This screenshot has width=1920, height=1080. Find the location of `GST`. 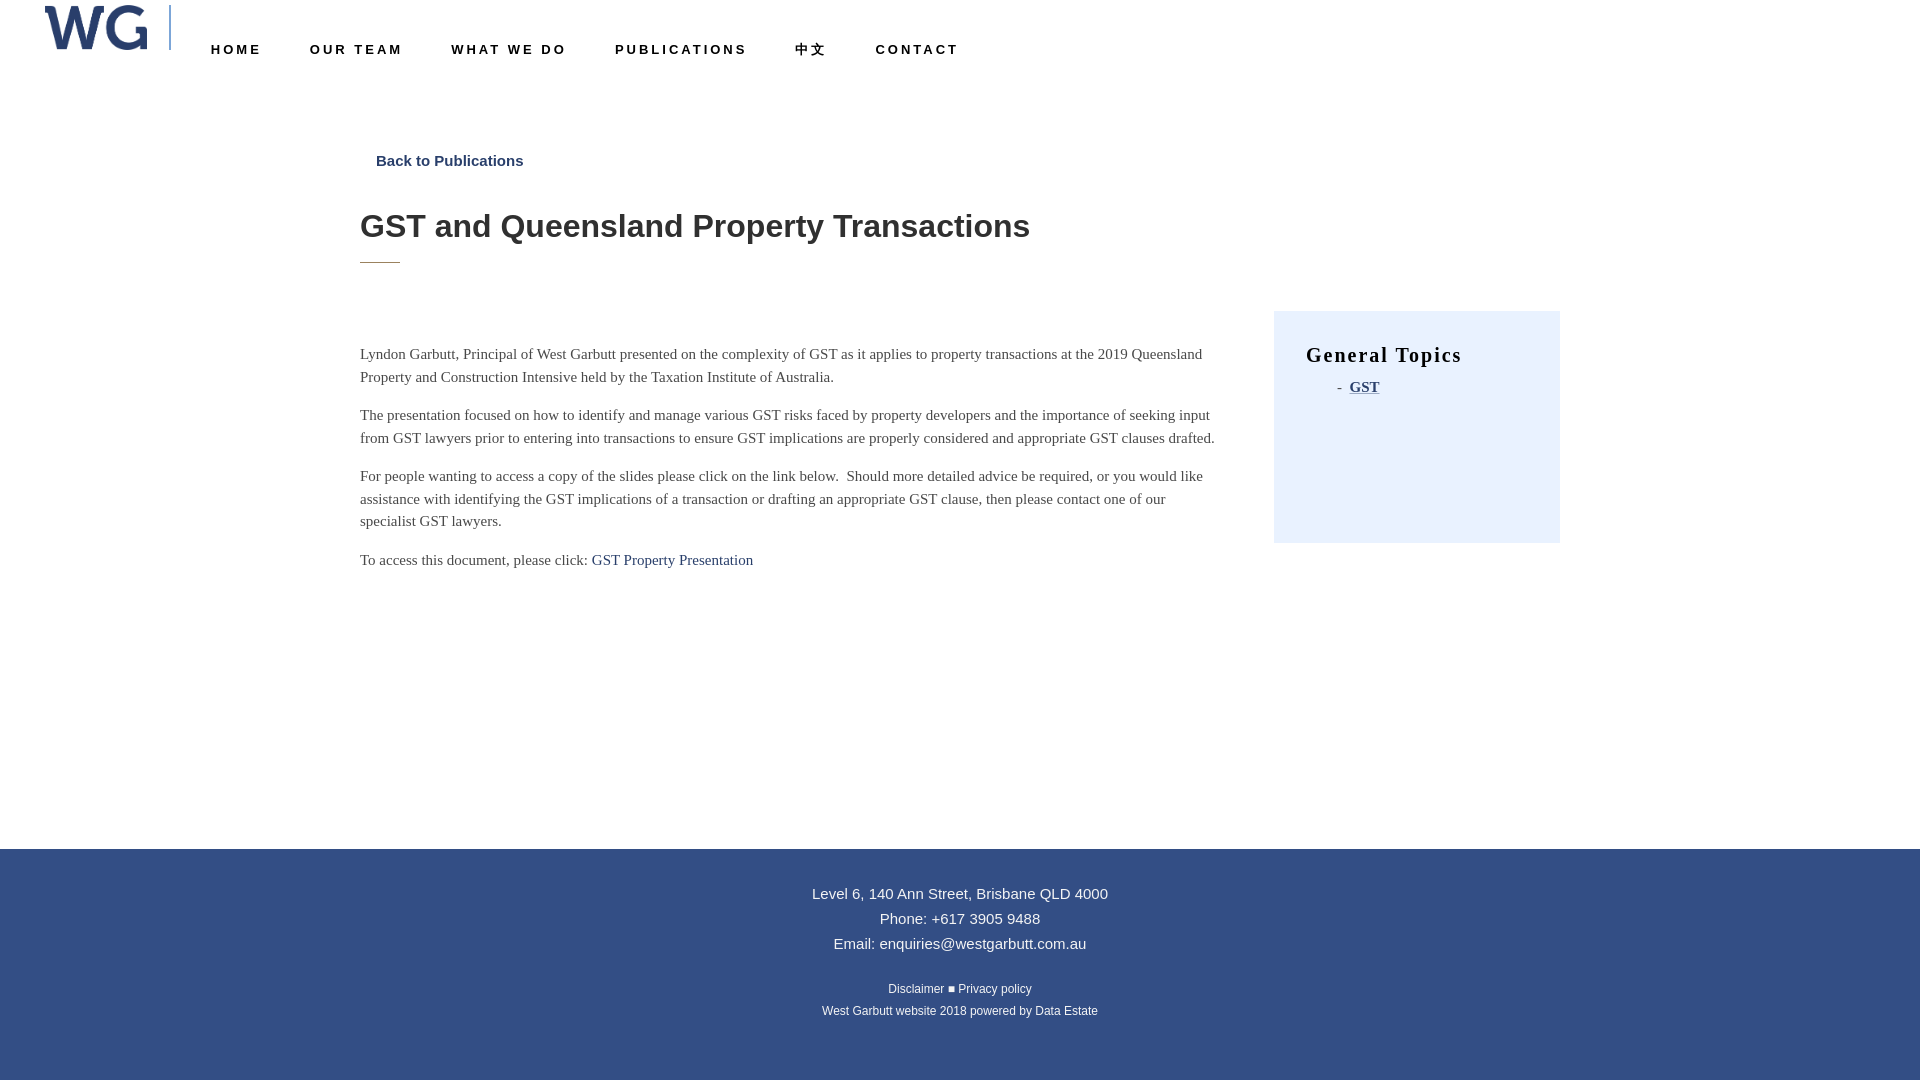

GST is located at coordinates (1364, 386).